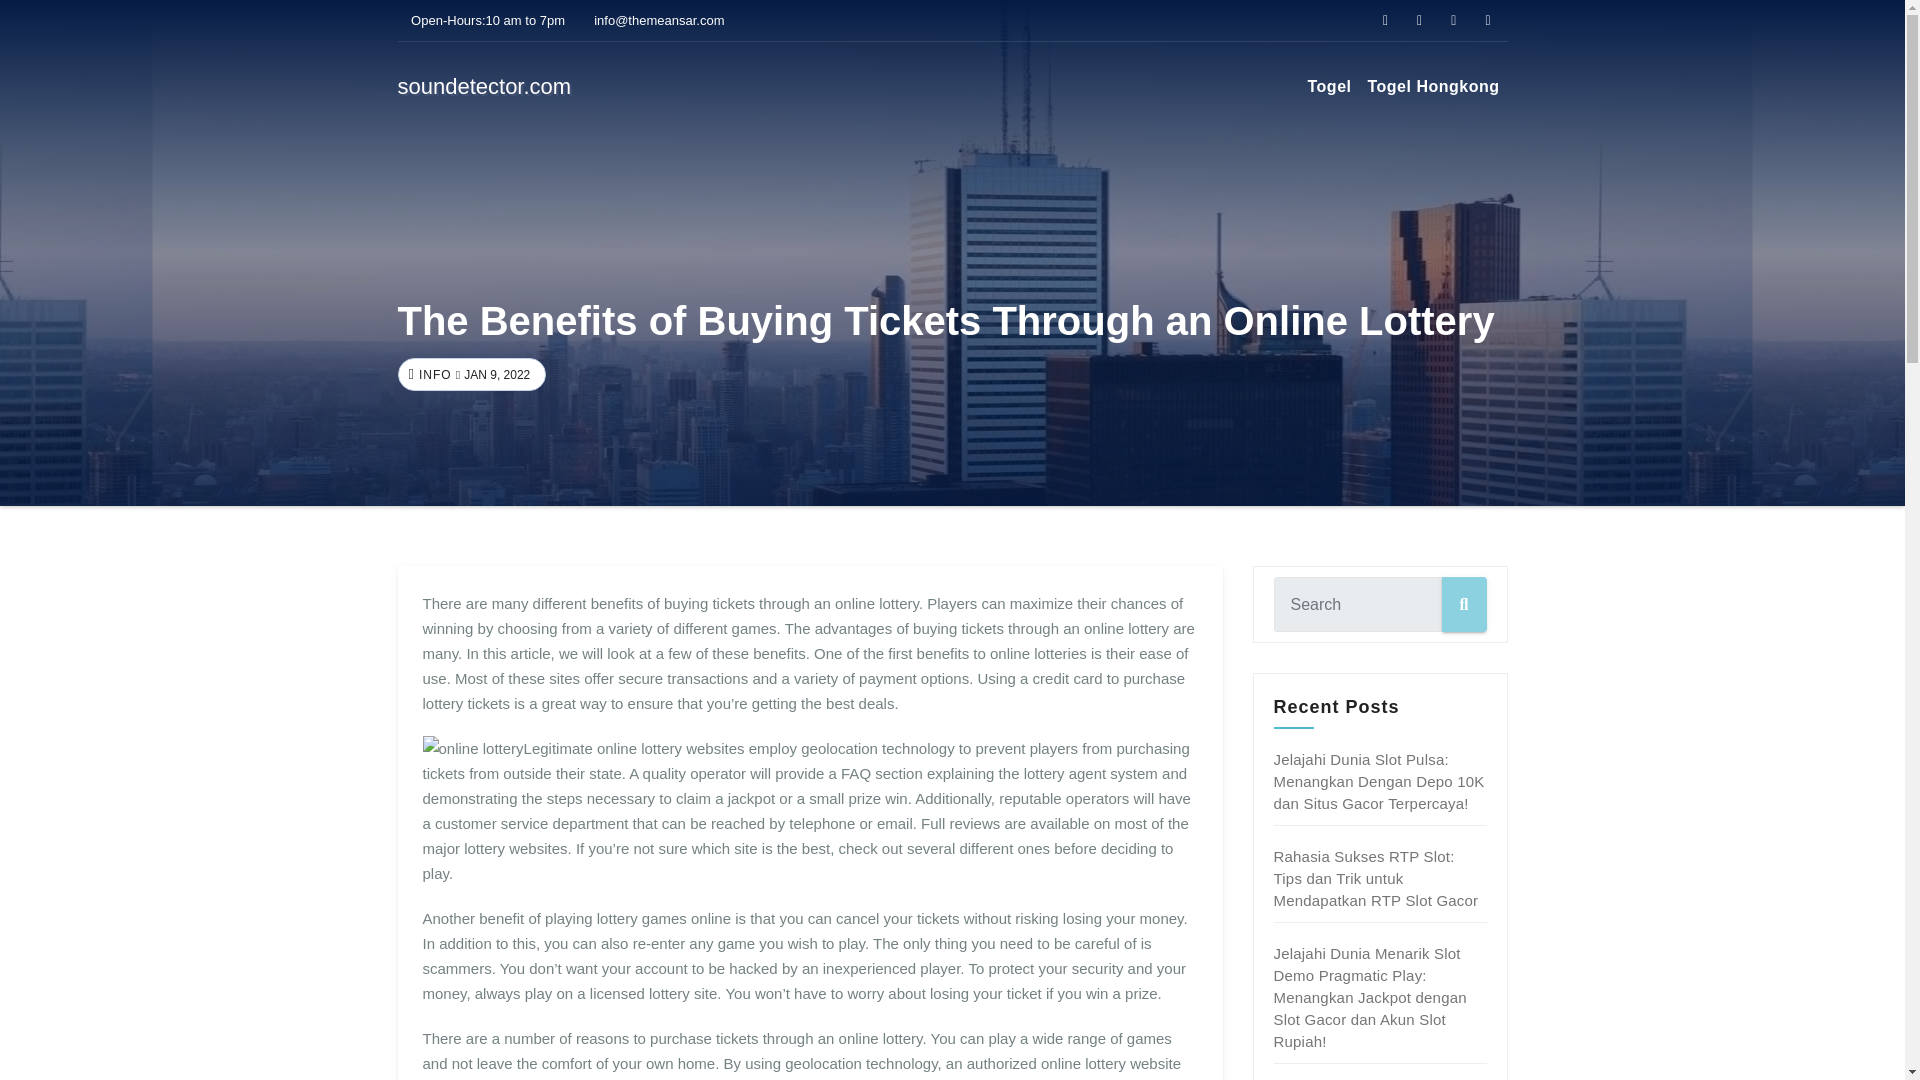 The image size is (1920, 1080). Describe the element at coordinates (432, 375) in the screenshot. I see `INFO` at that location.